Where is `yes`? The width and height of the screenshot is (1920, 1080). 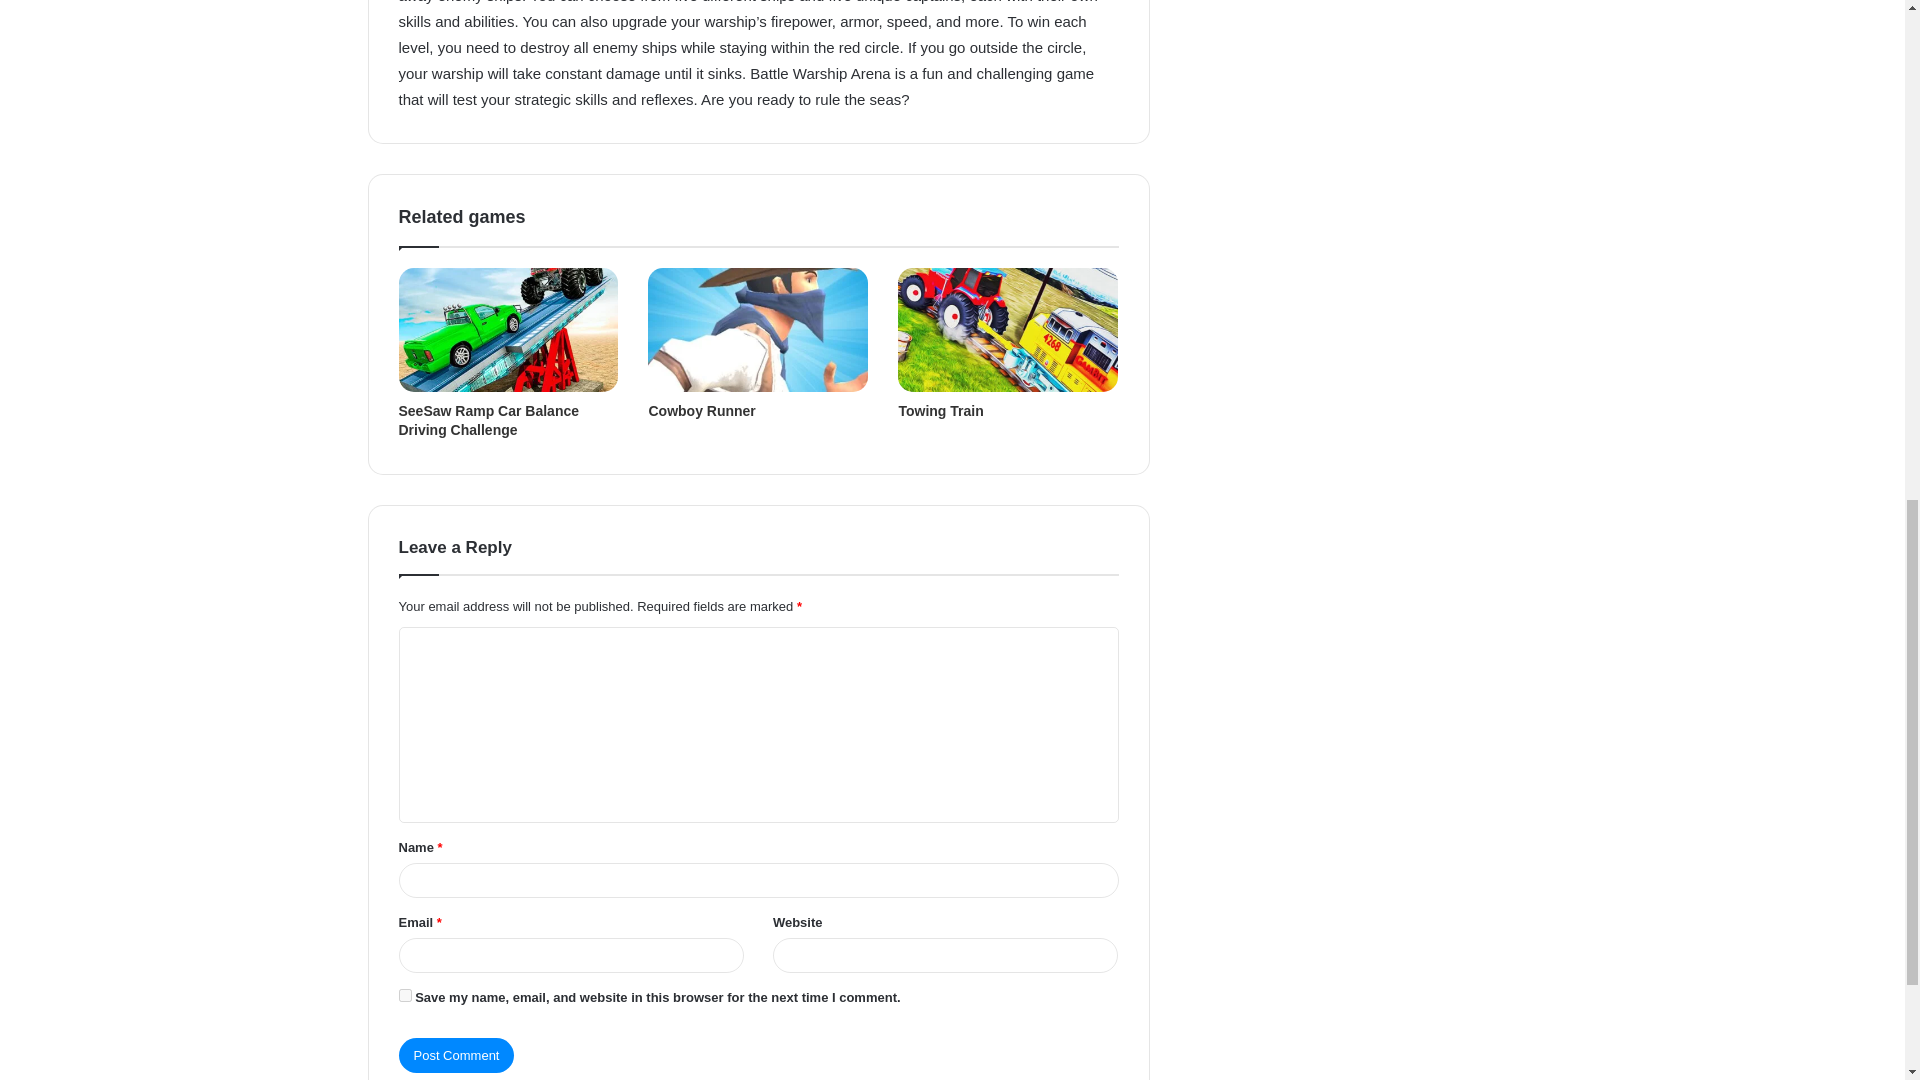 yes is located at coordinates (404, 996).